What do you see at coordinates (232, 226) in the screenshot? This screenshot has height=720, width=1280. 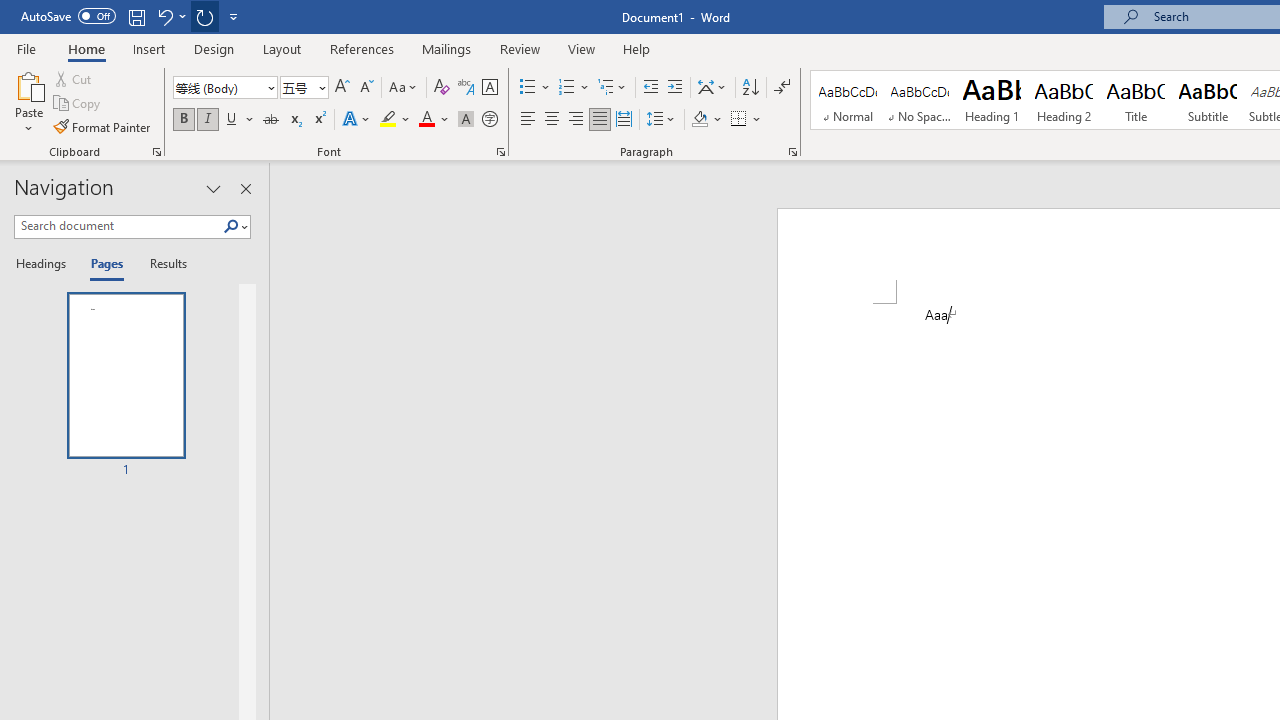 I see `Class: NetUIImage` at bounding box center [232, 226].